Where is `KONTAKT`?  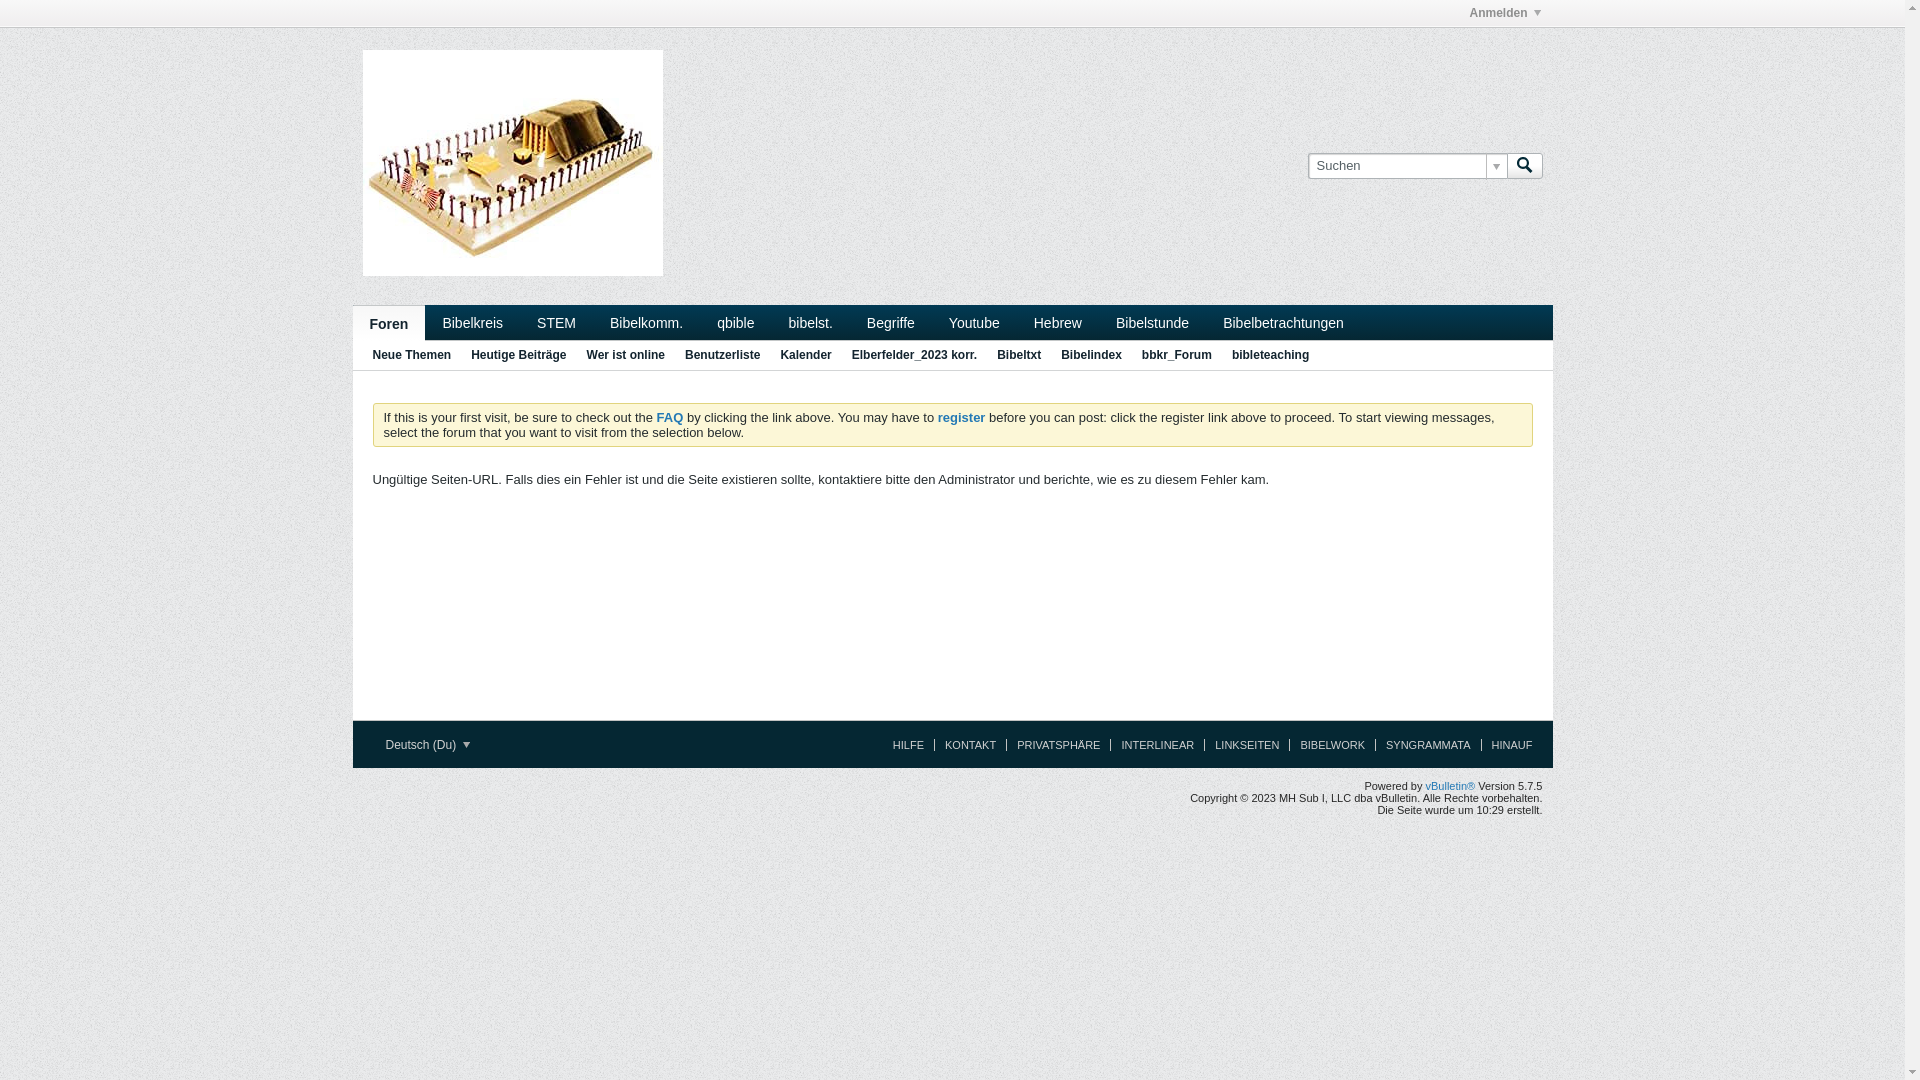 KONTAKT is located at coordinates (965, 745).